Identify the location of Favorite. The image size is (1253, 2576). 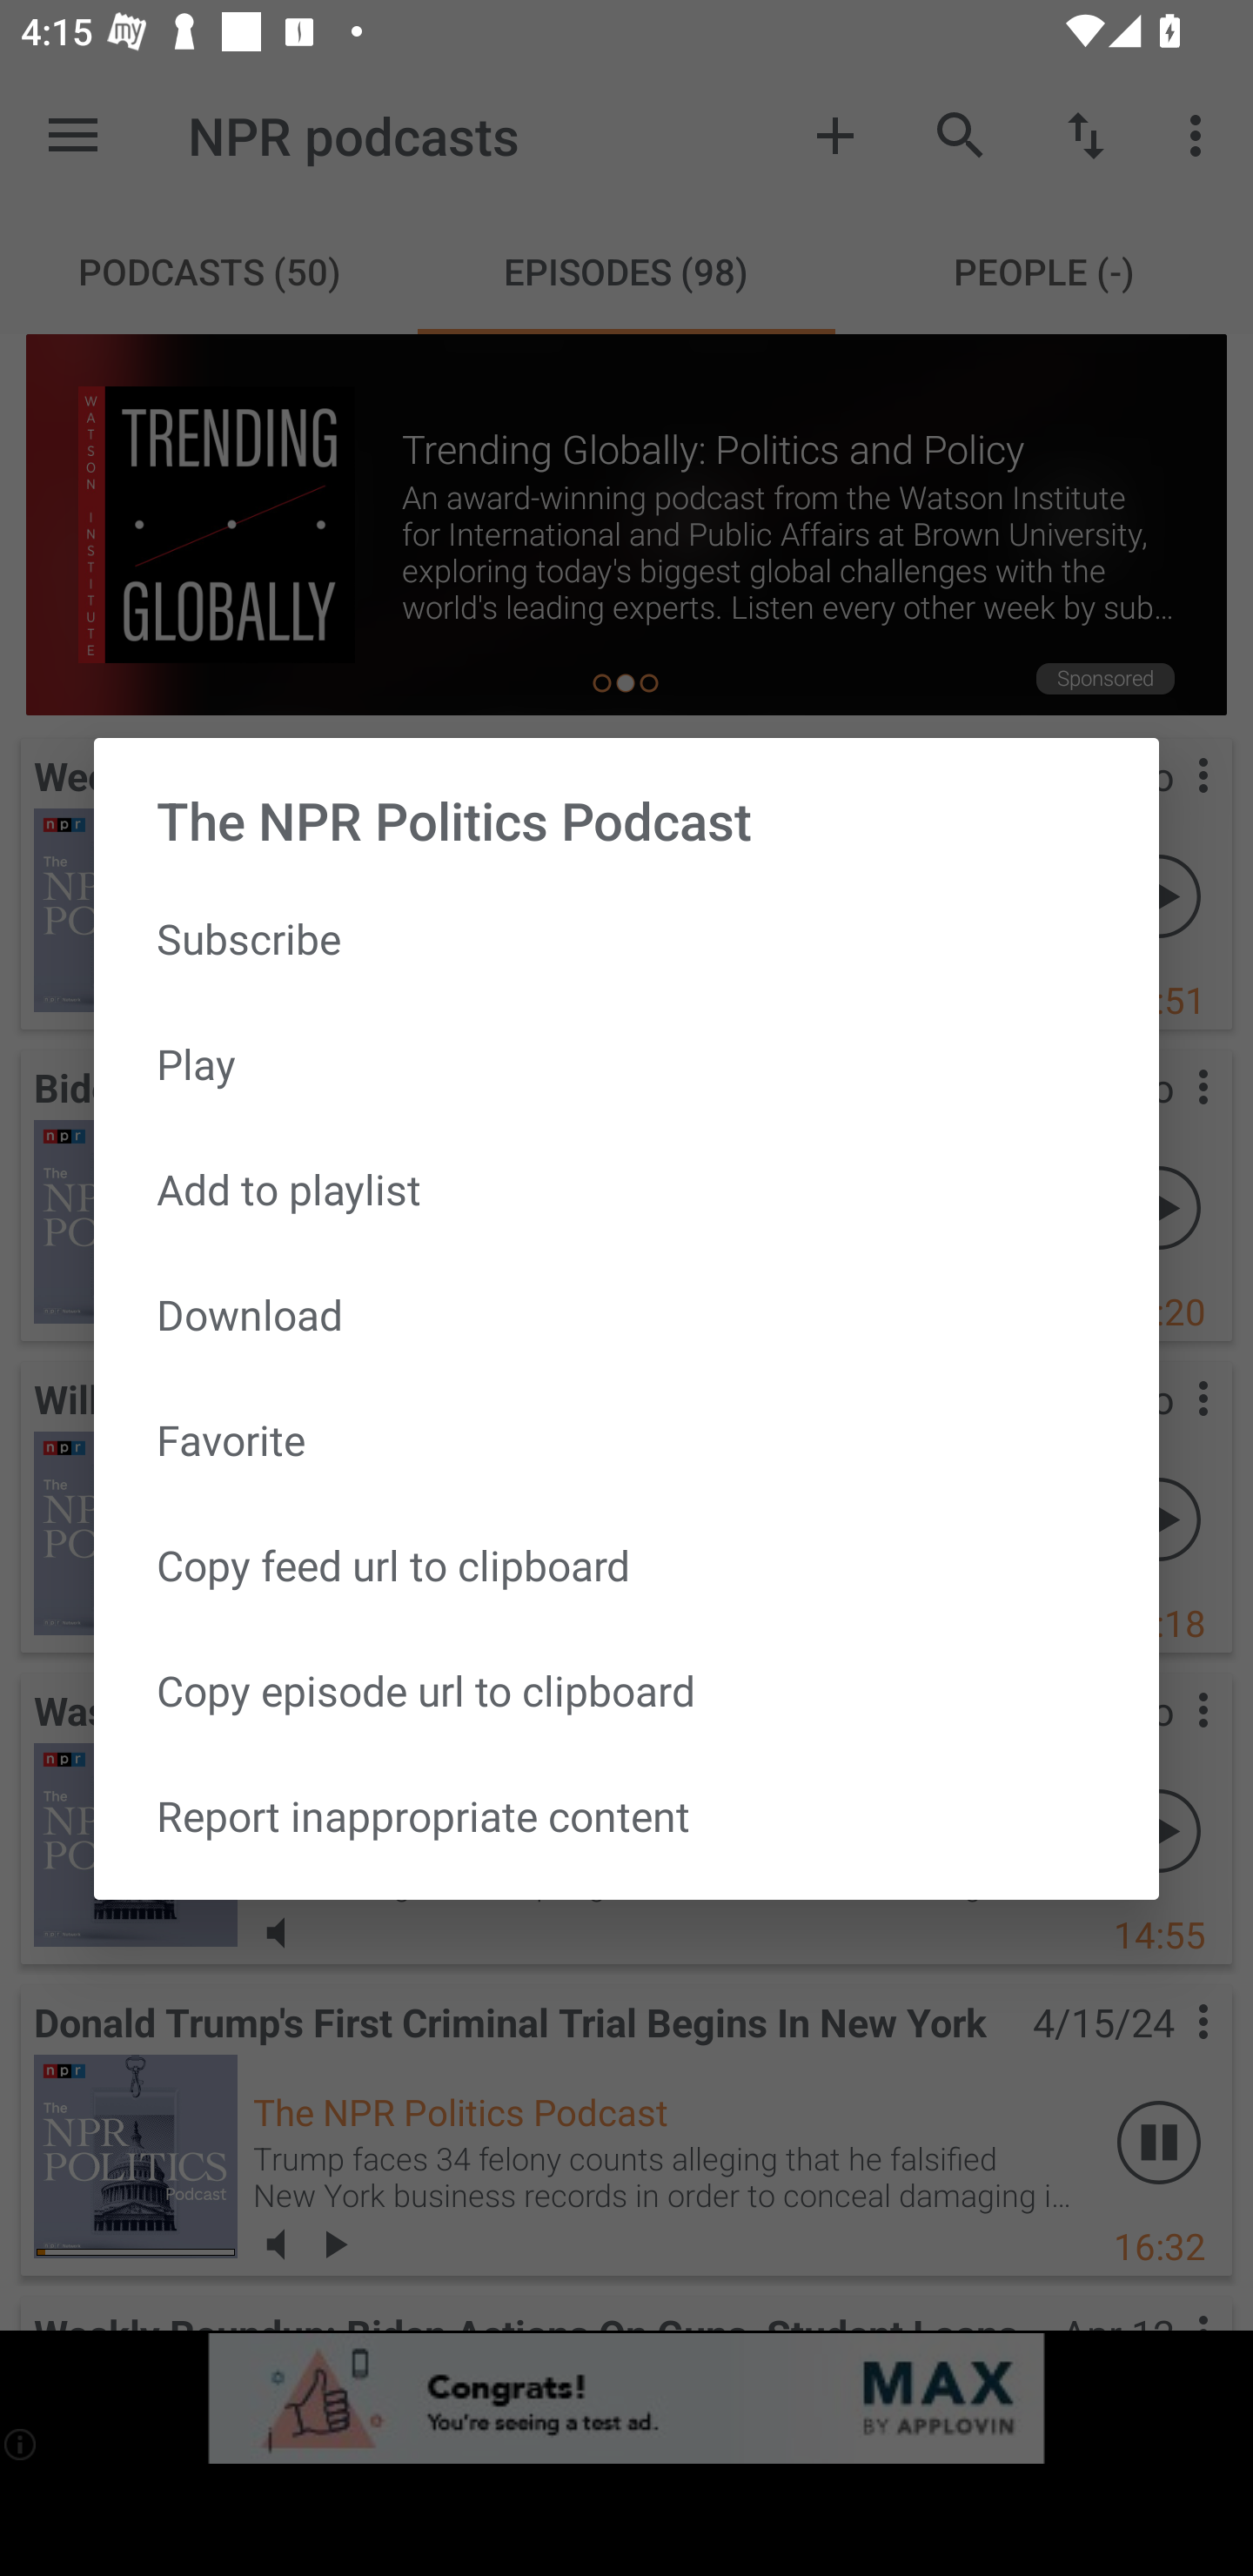
(626, 1439).